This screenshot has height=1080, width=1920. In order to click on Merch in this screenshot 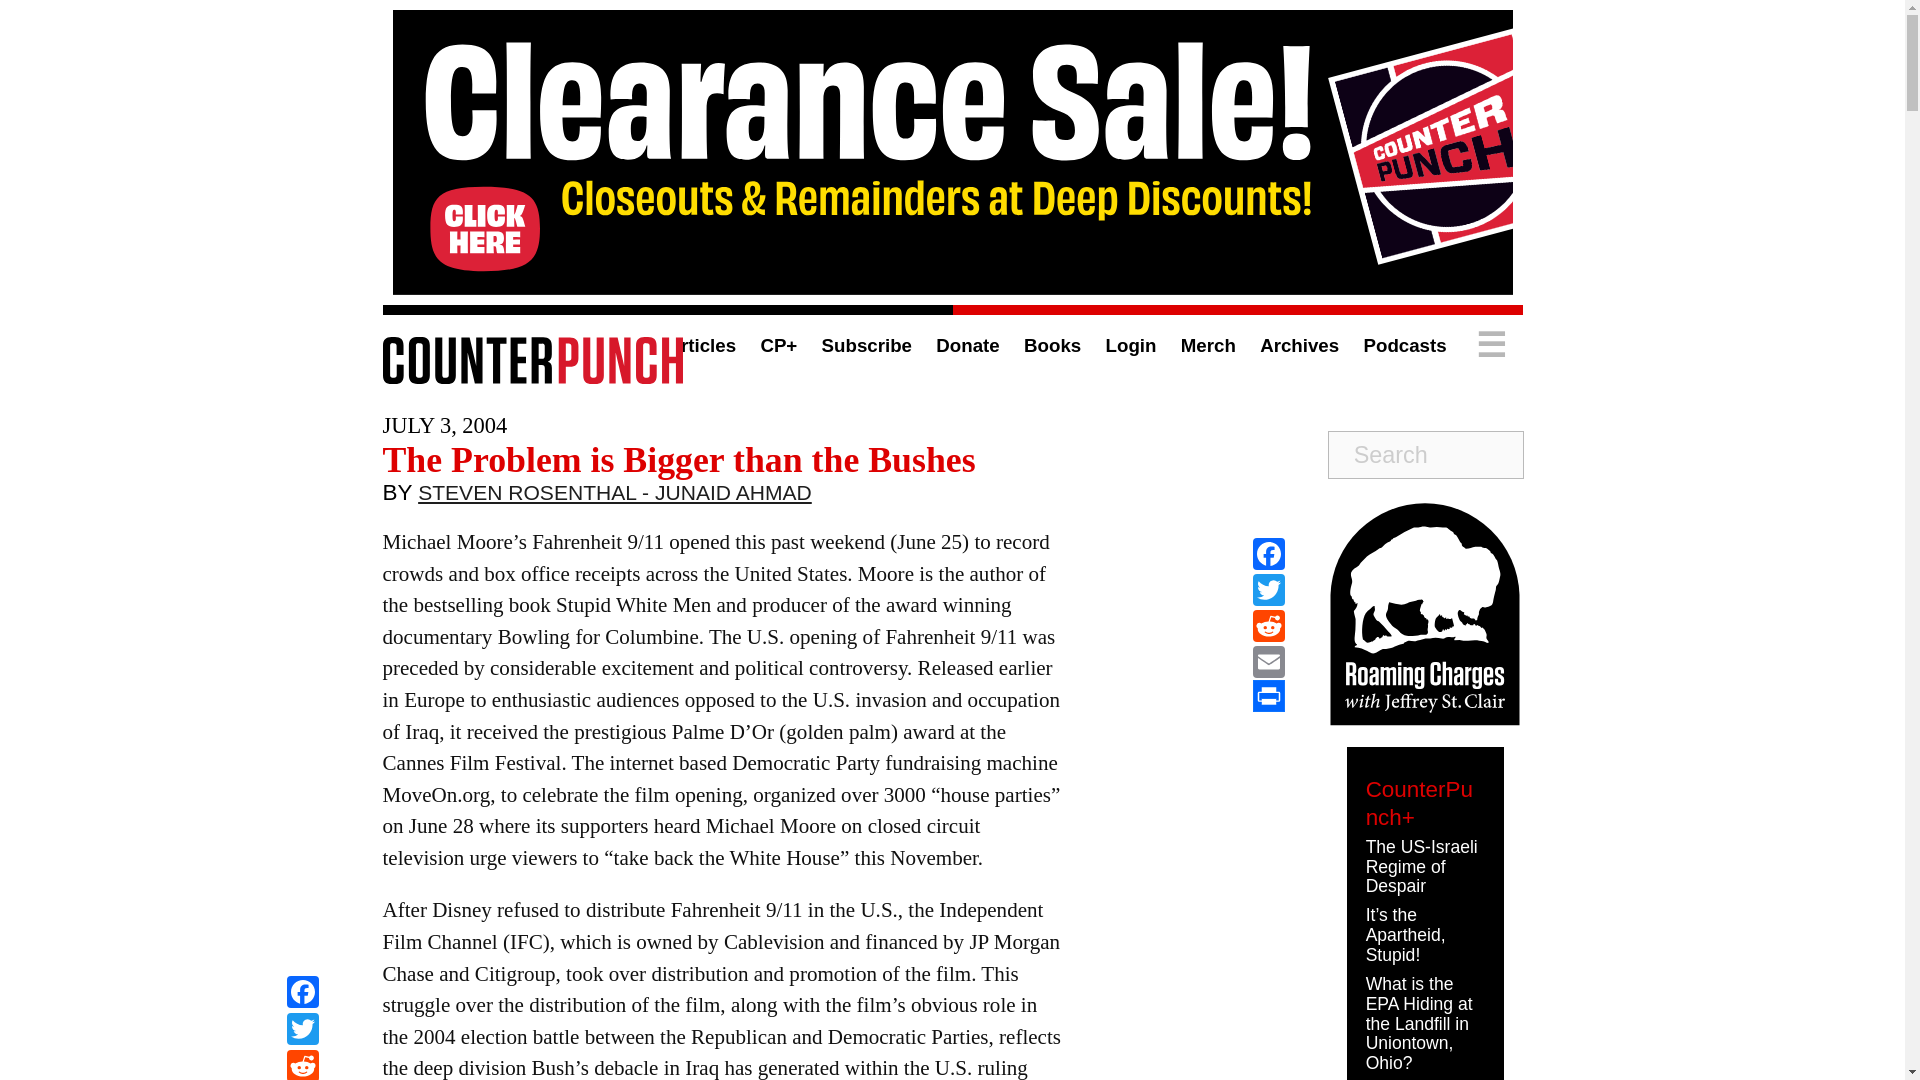, I will do `click(1208, 345)`.